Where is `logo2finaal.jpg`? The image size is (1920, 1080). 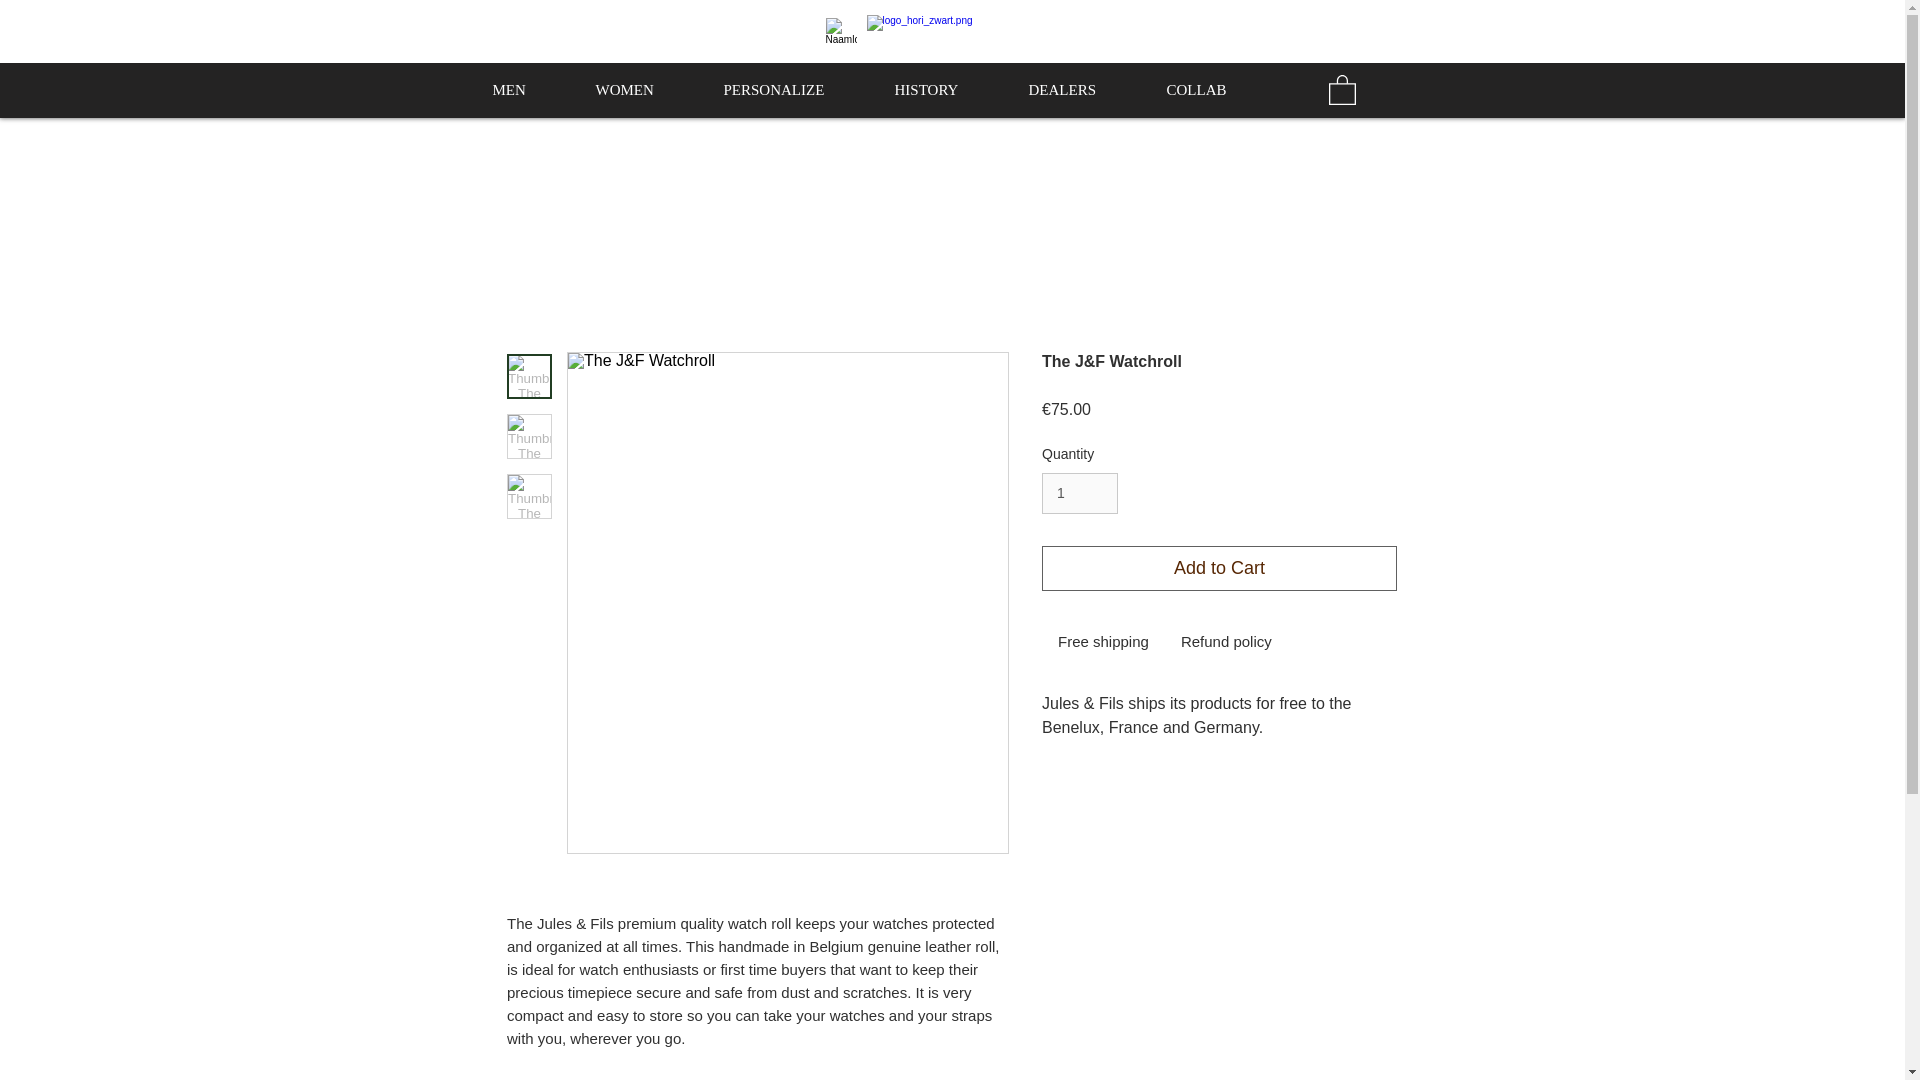 logo2finaal.jpg is located at coordinates (969, 32).